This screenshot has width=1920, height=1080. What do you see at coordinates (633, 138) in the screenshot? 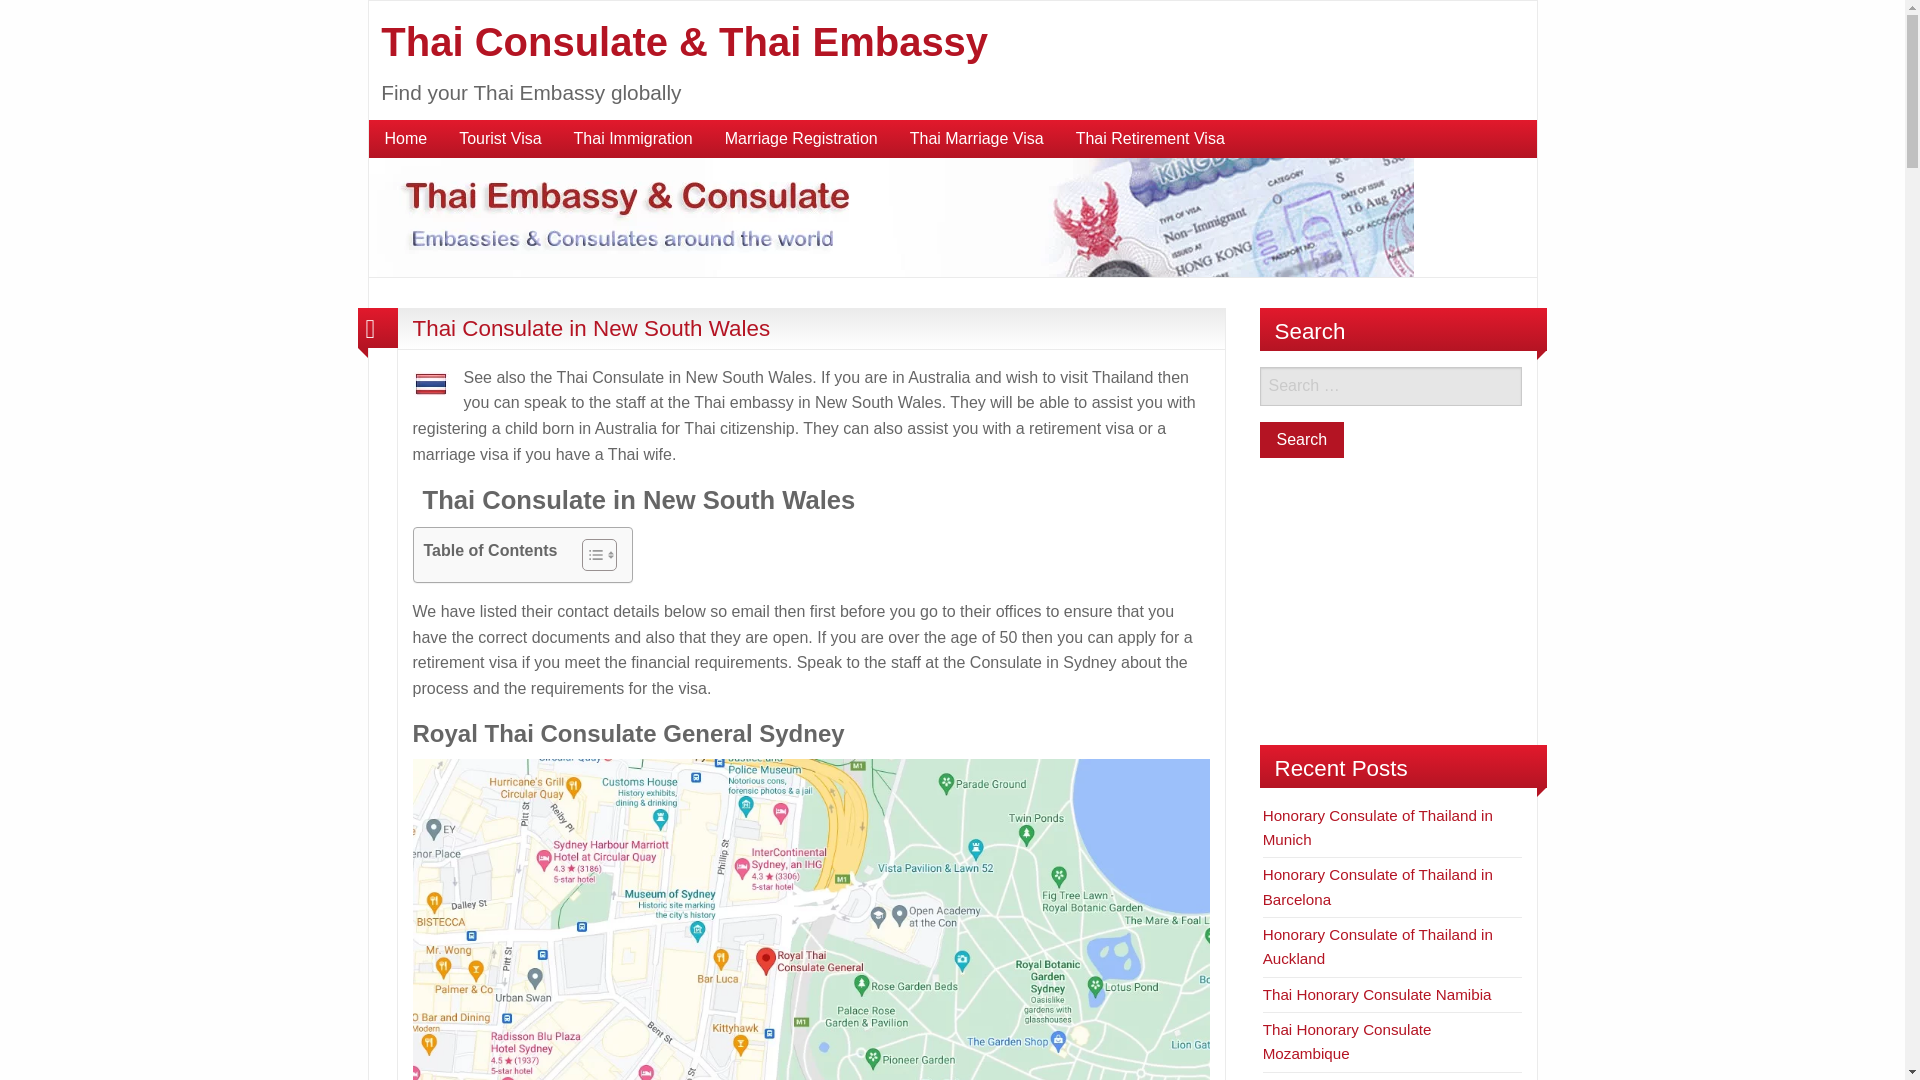
I see `Thai Immigration` at bounding box center [633, 138].